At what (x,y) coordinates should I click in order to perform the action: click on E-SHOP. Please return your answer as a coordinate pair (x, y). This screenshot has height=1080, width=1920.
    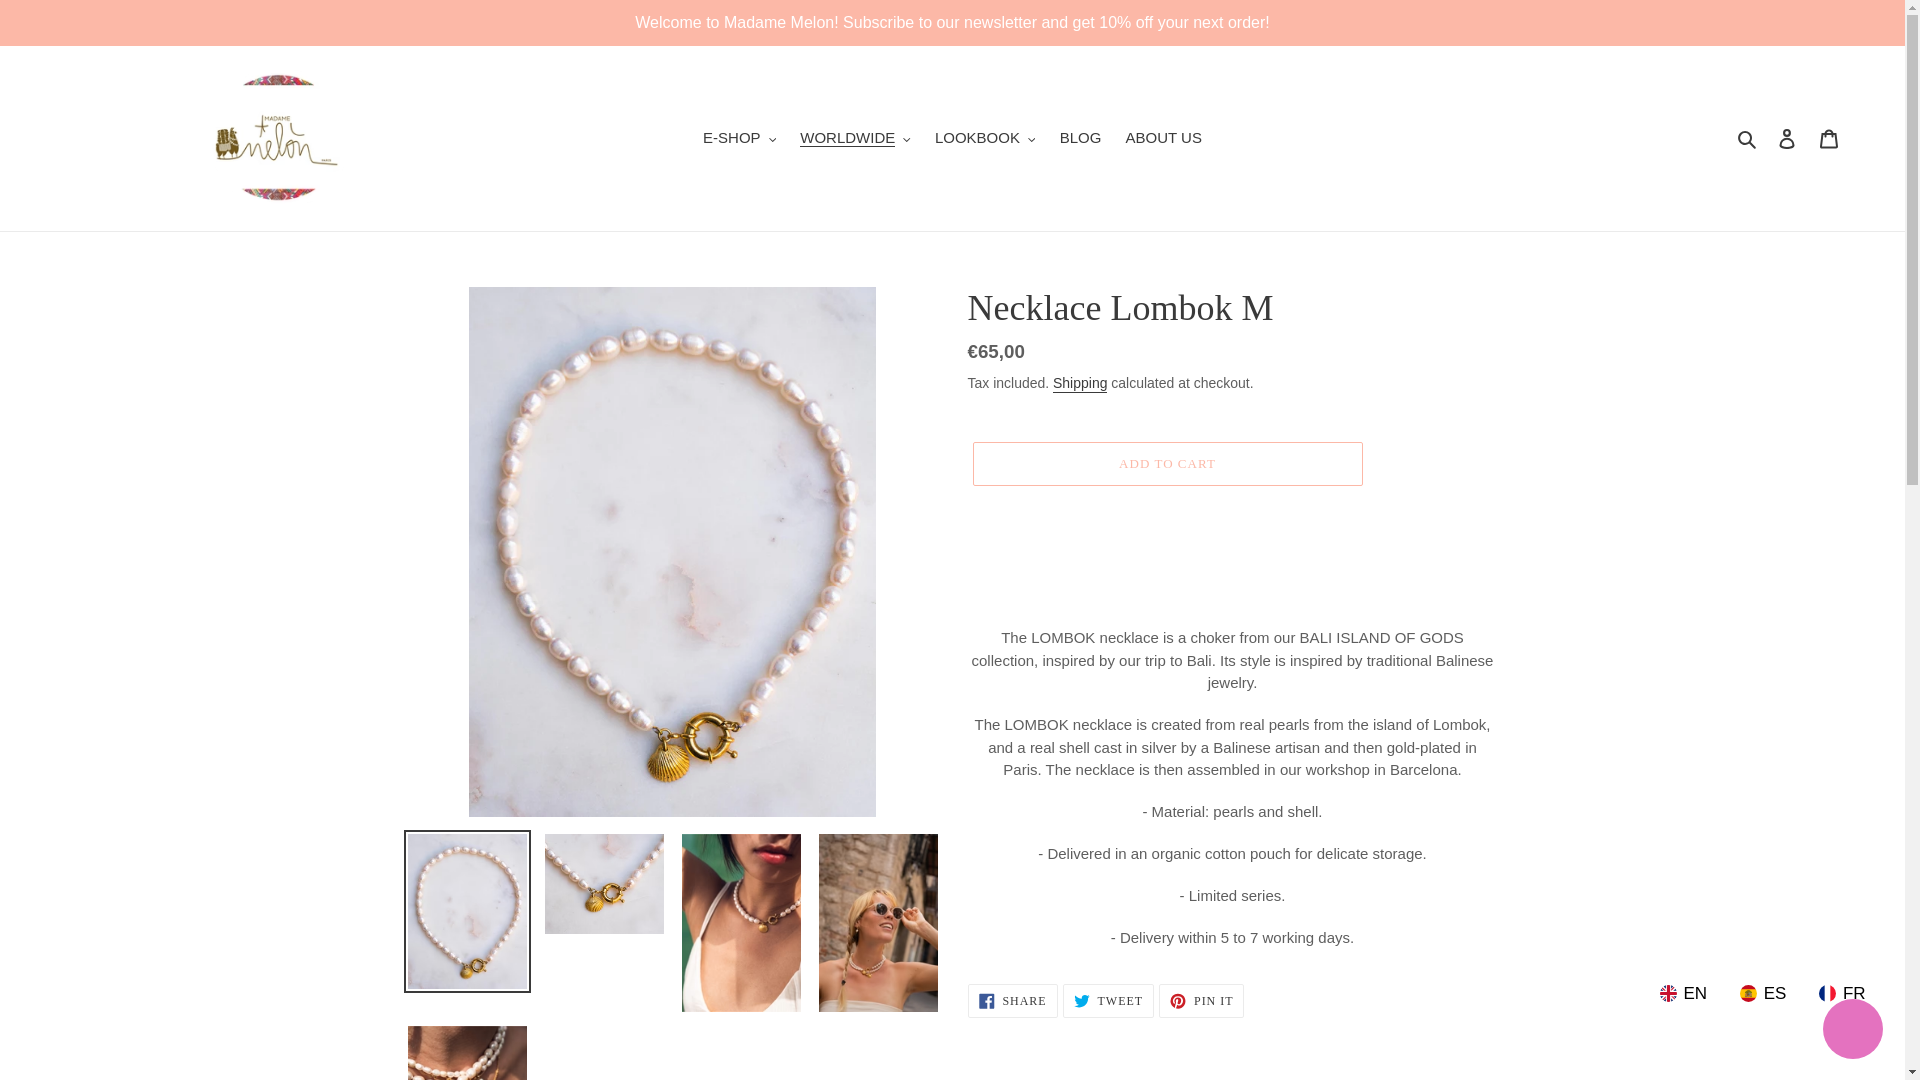
    Looking at the image, I should click on (739, 138).